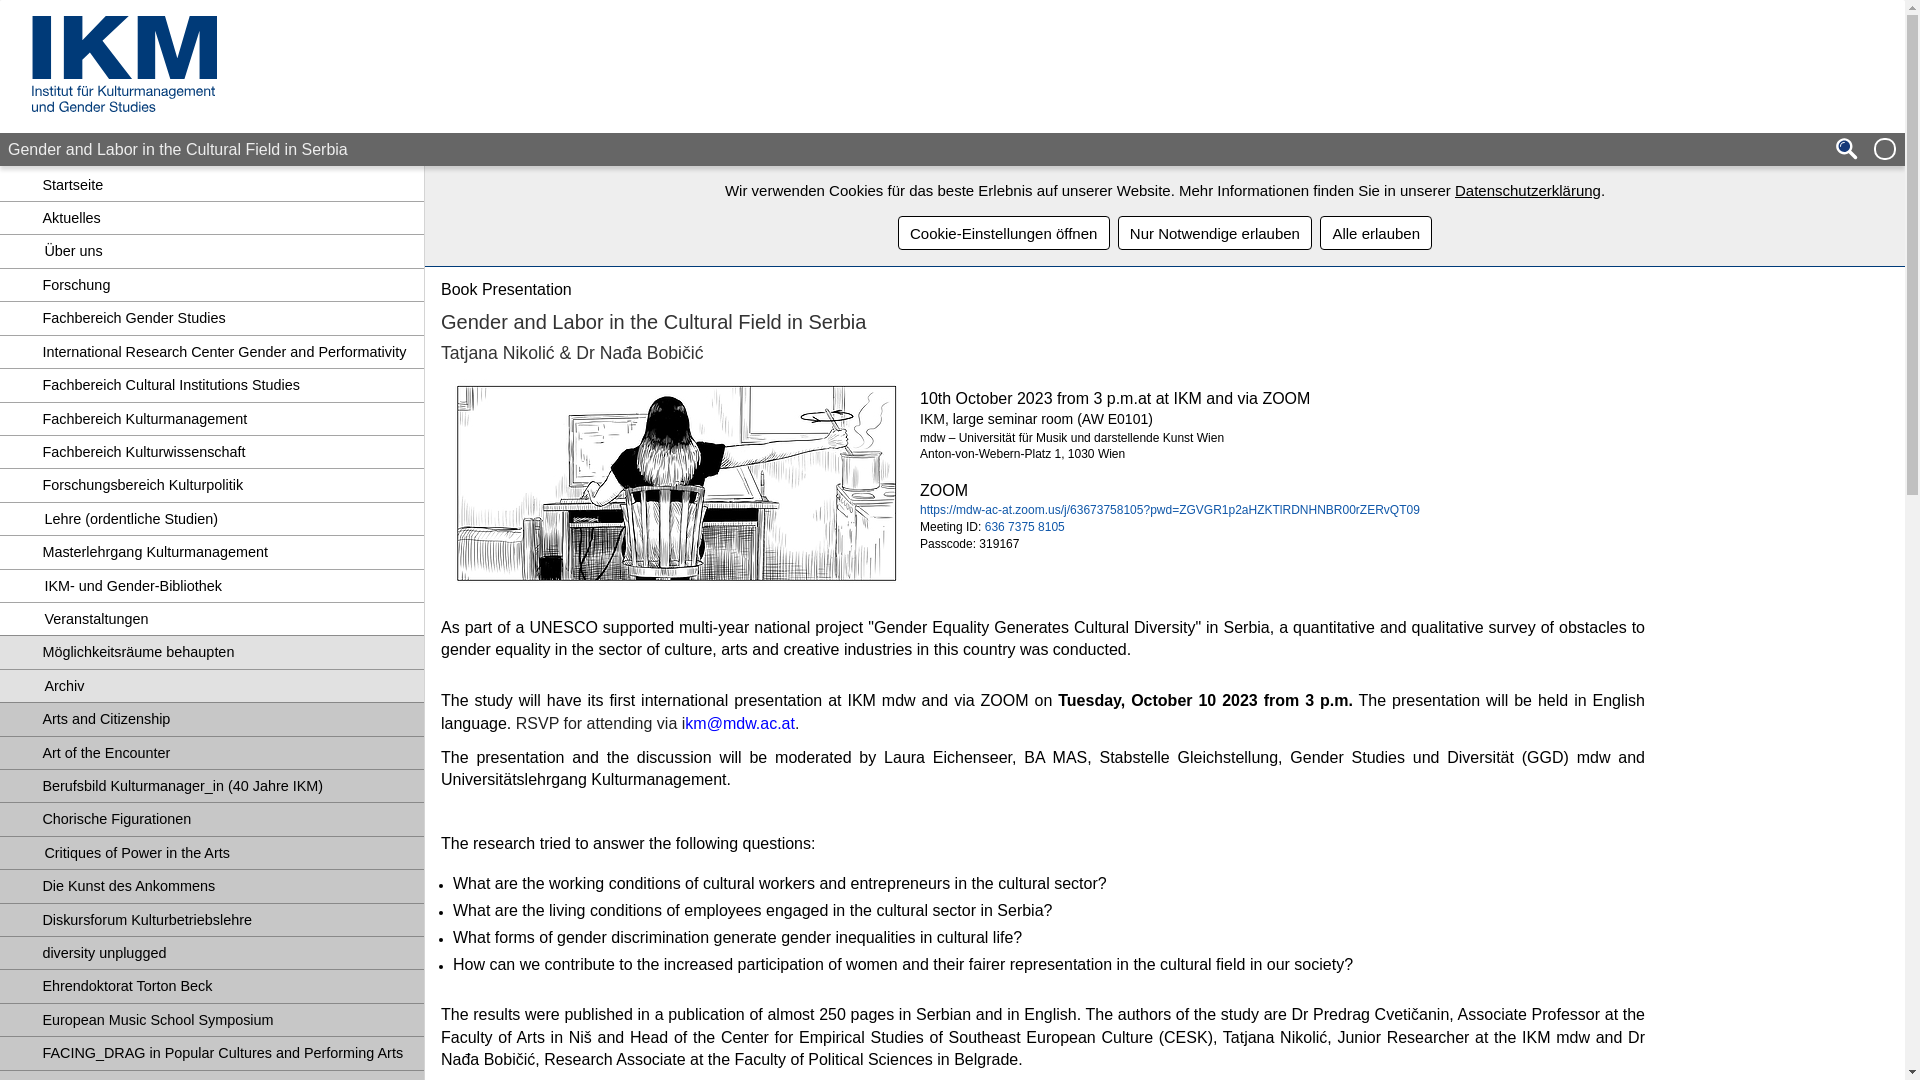 Image resolution: width=1920 pixels, height=1080 pixels. What do you see at coordinates (212, 352) in the screenshot?
I see `International Research Center Gender and Performativity` at bounding box center [212, 352].